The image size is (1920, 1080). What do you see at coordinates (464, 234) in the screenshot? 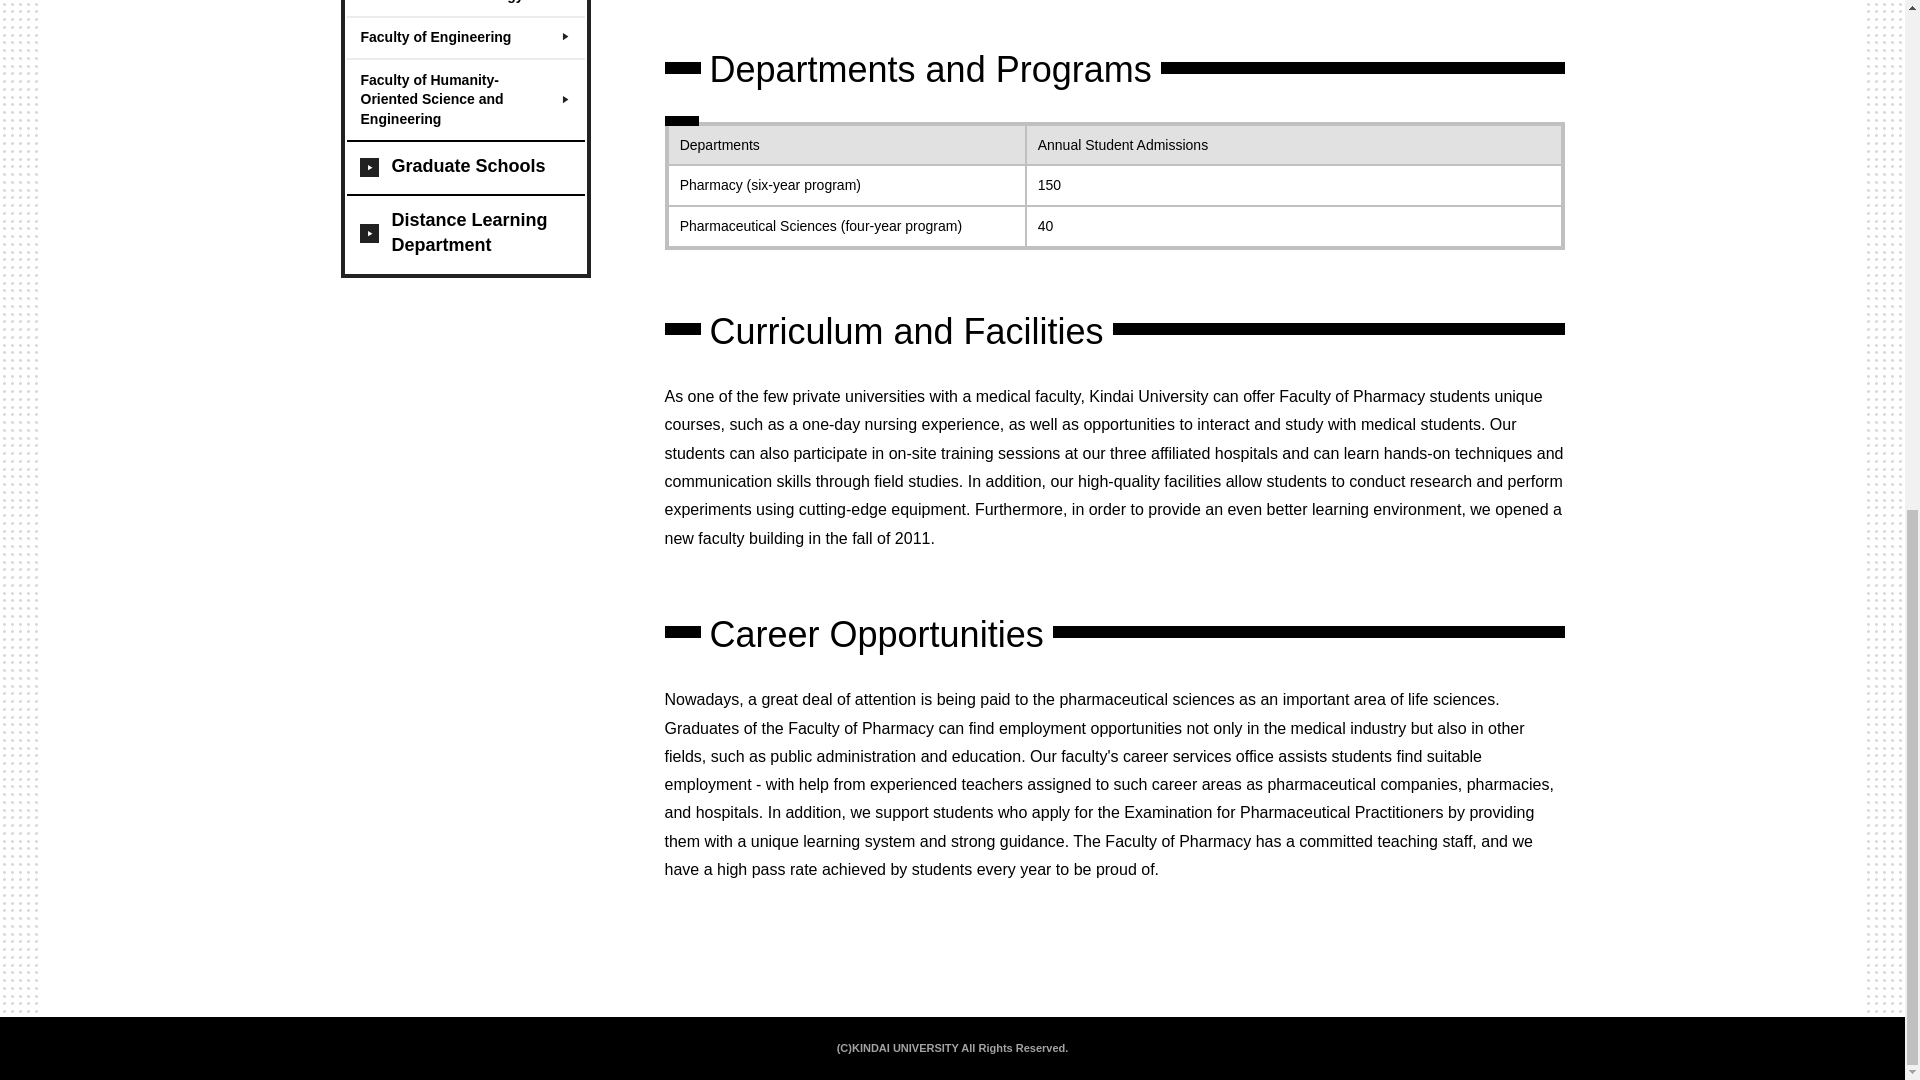
I see `Distance Learning Department` at bounding box center [464, 234].